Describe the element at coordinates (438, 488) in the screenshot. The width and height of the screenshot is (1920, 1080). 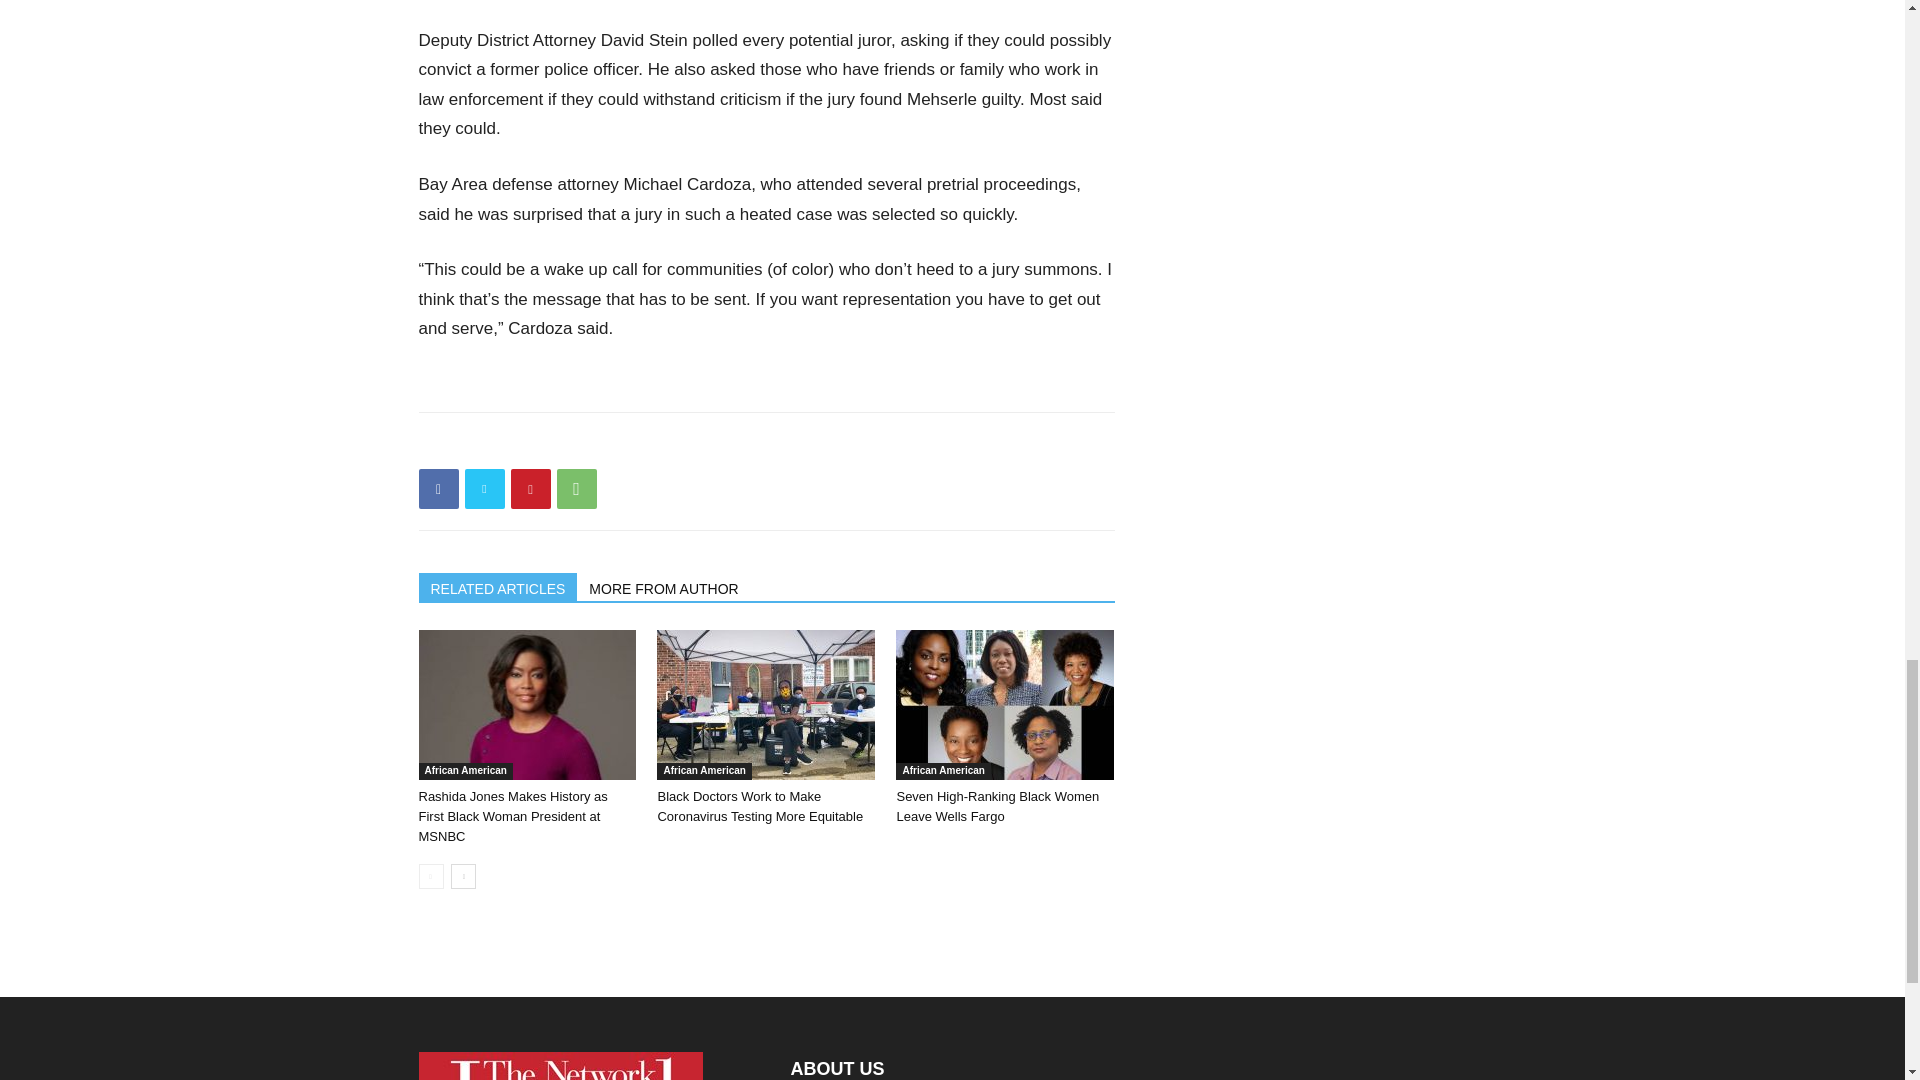
I see `Facebook` at that location.